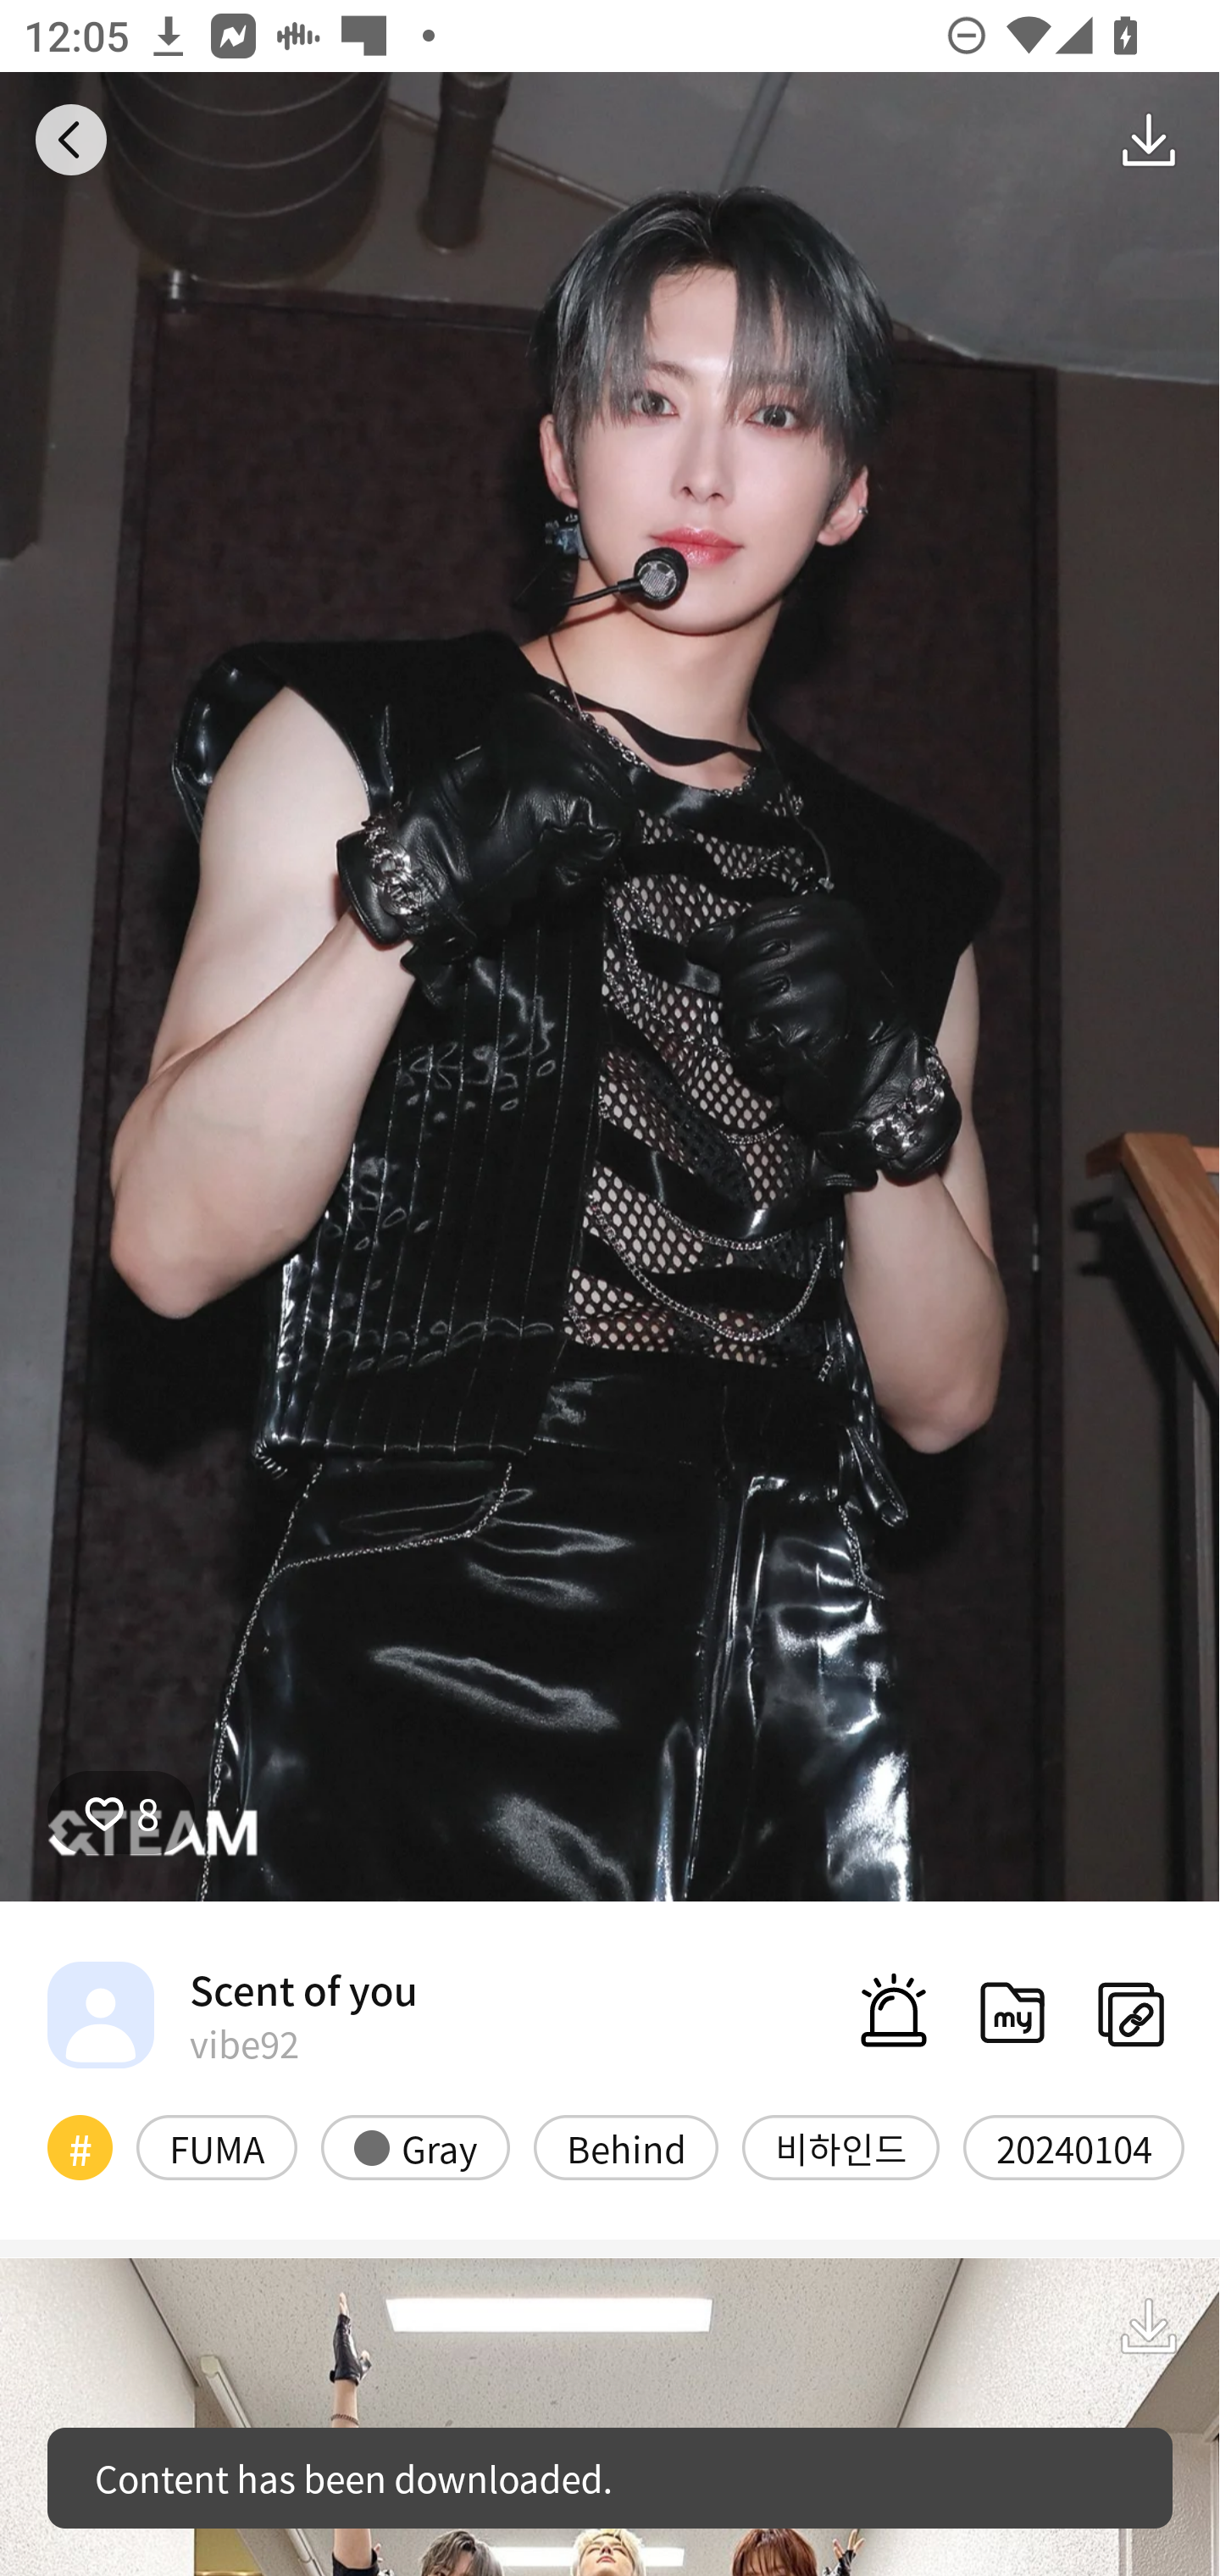  Describe the element at coordinates (121, 1812) in the screenshot. I see `8` at that location.